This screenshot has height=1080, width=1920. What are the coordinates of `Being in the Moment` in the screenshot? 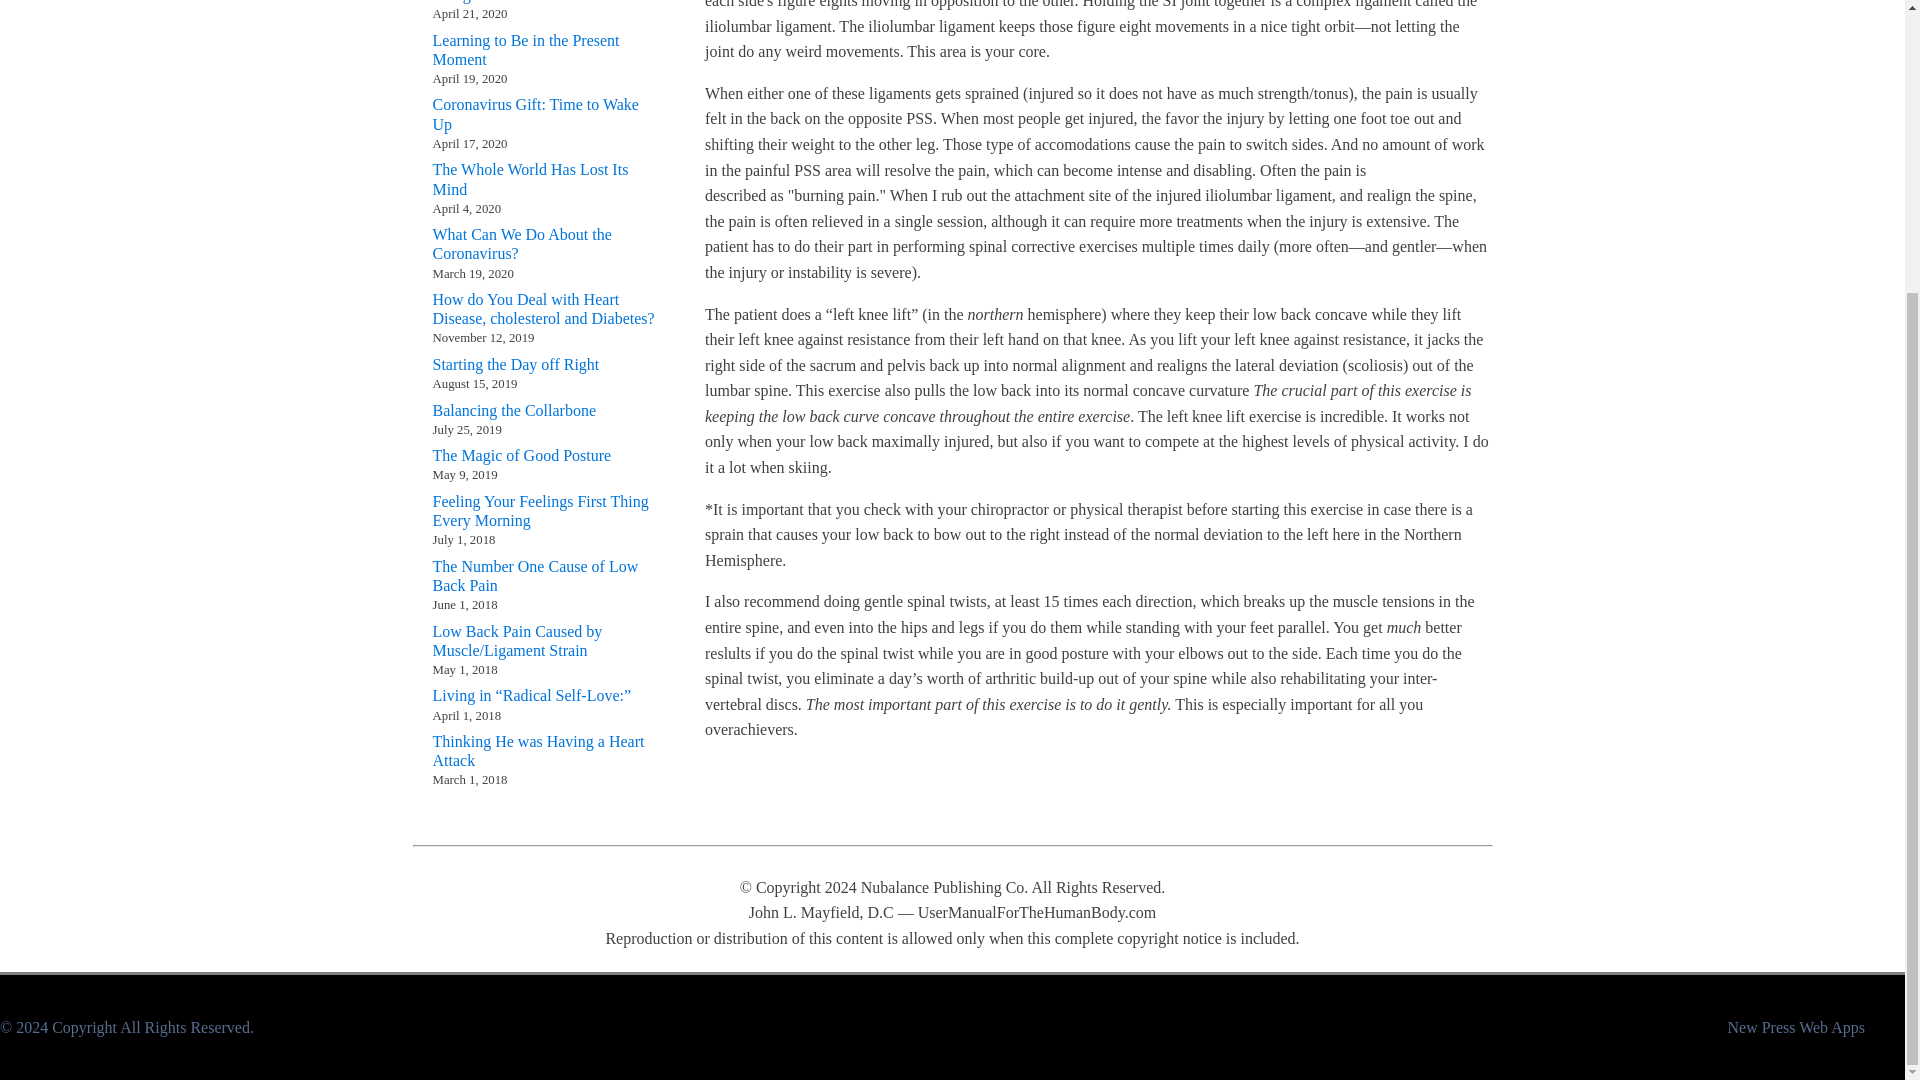 It's located at (500, 2).